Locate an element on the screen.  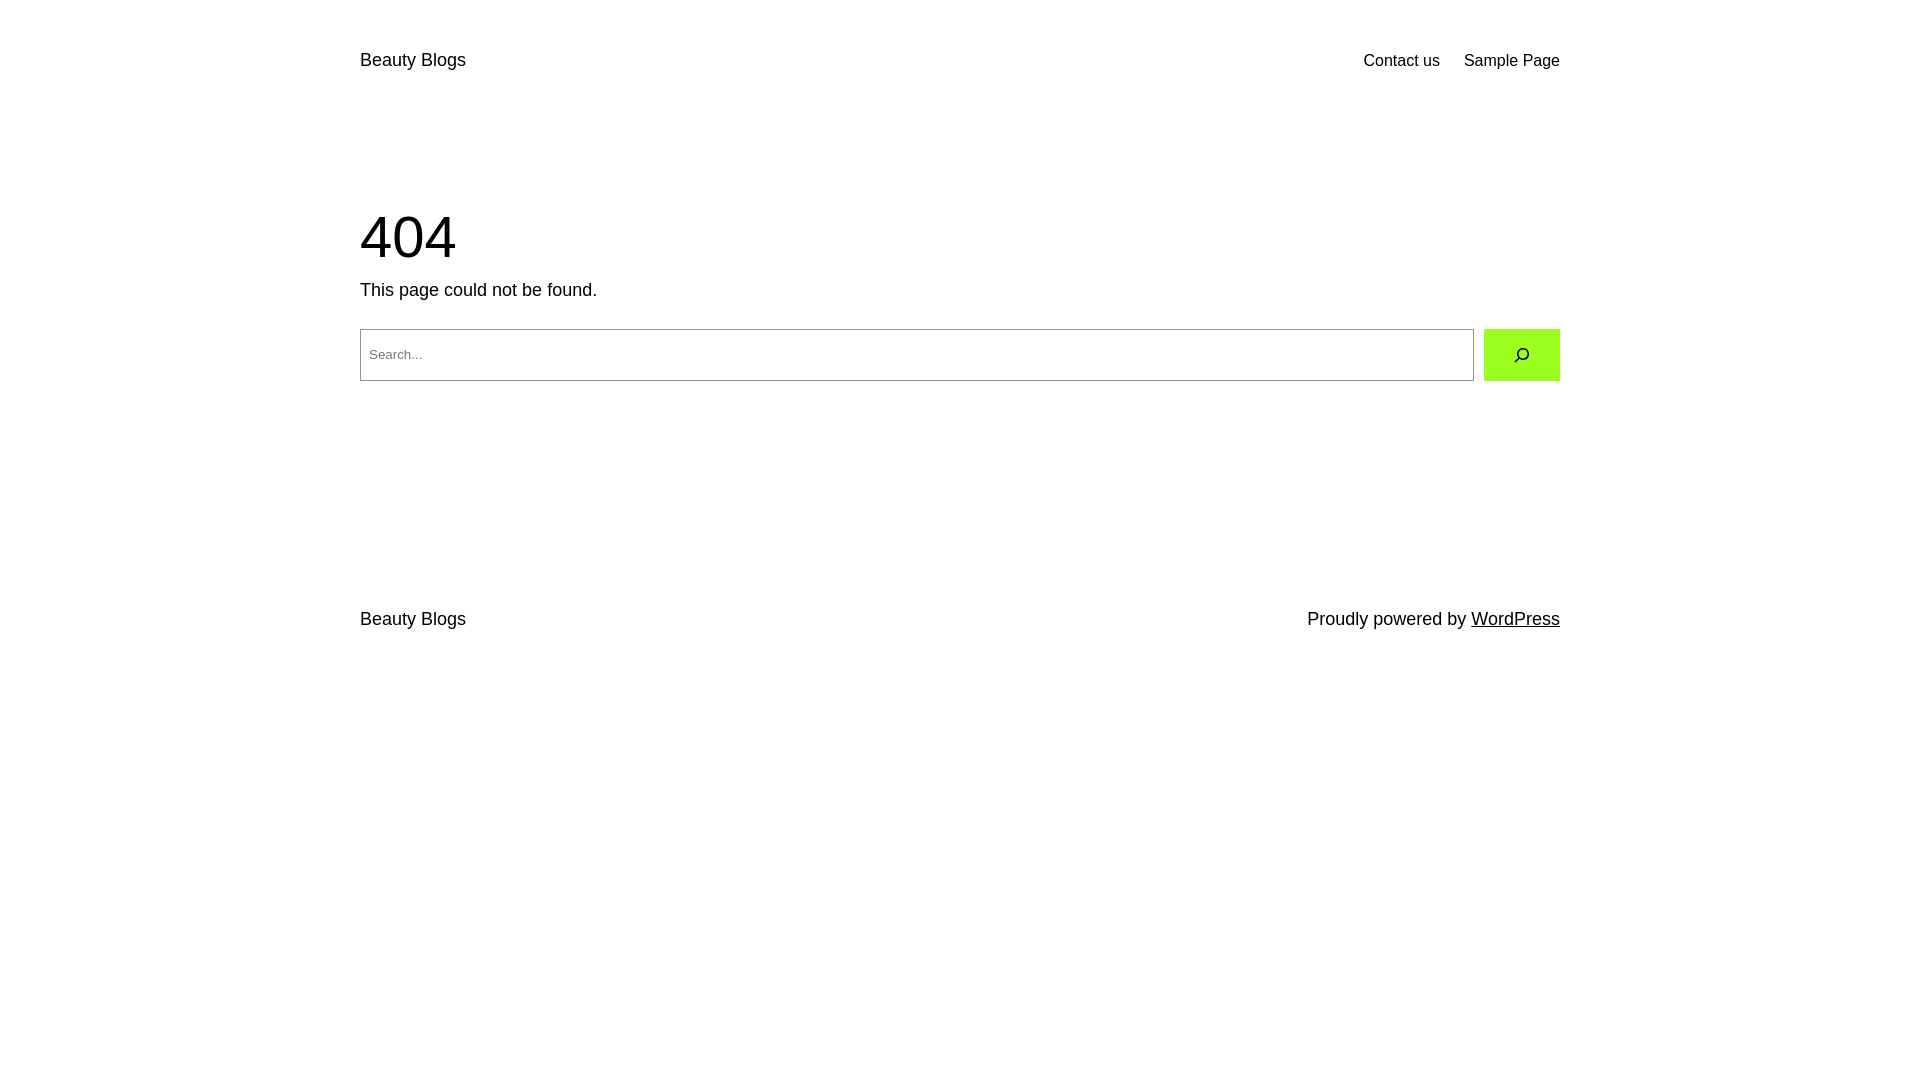
Beauty Blogs is located at coordinates (413, 60).